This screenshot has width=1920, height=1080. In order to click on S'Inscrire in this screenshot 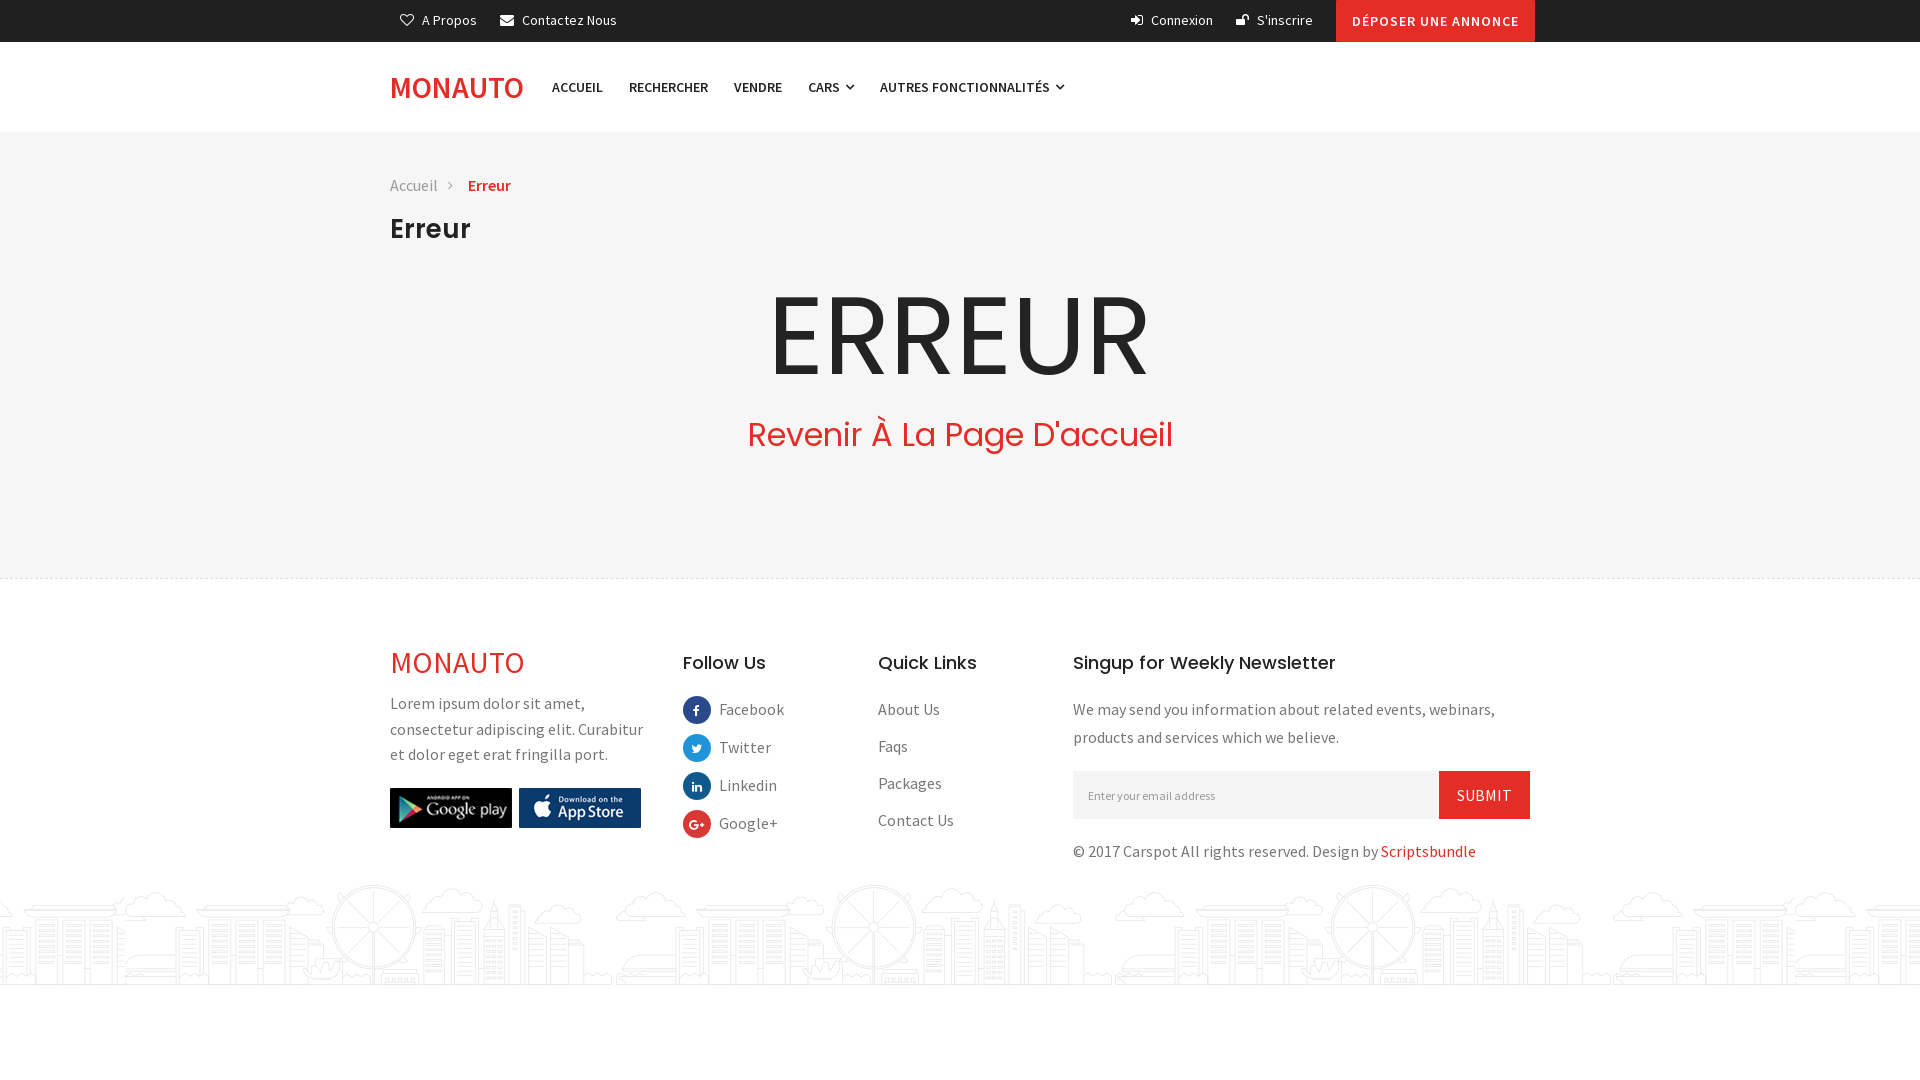, I will do `click(1274, 20)`.